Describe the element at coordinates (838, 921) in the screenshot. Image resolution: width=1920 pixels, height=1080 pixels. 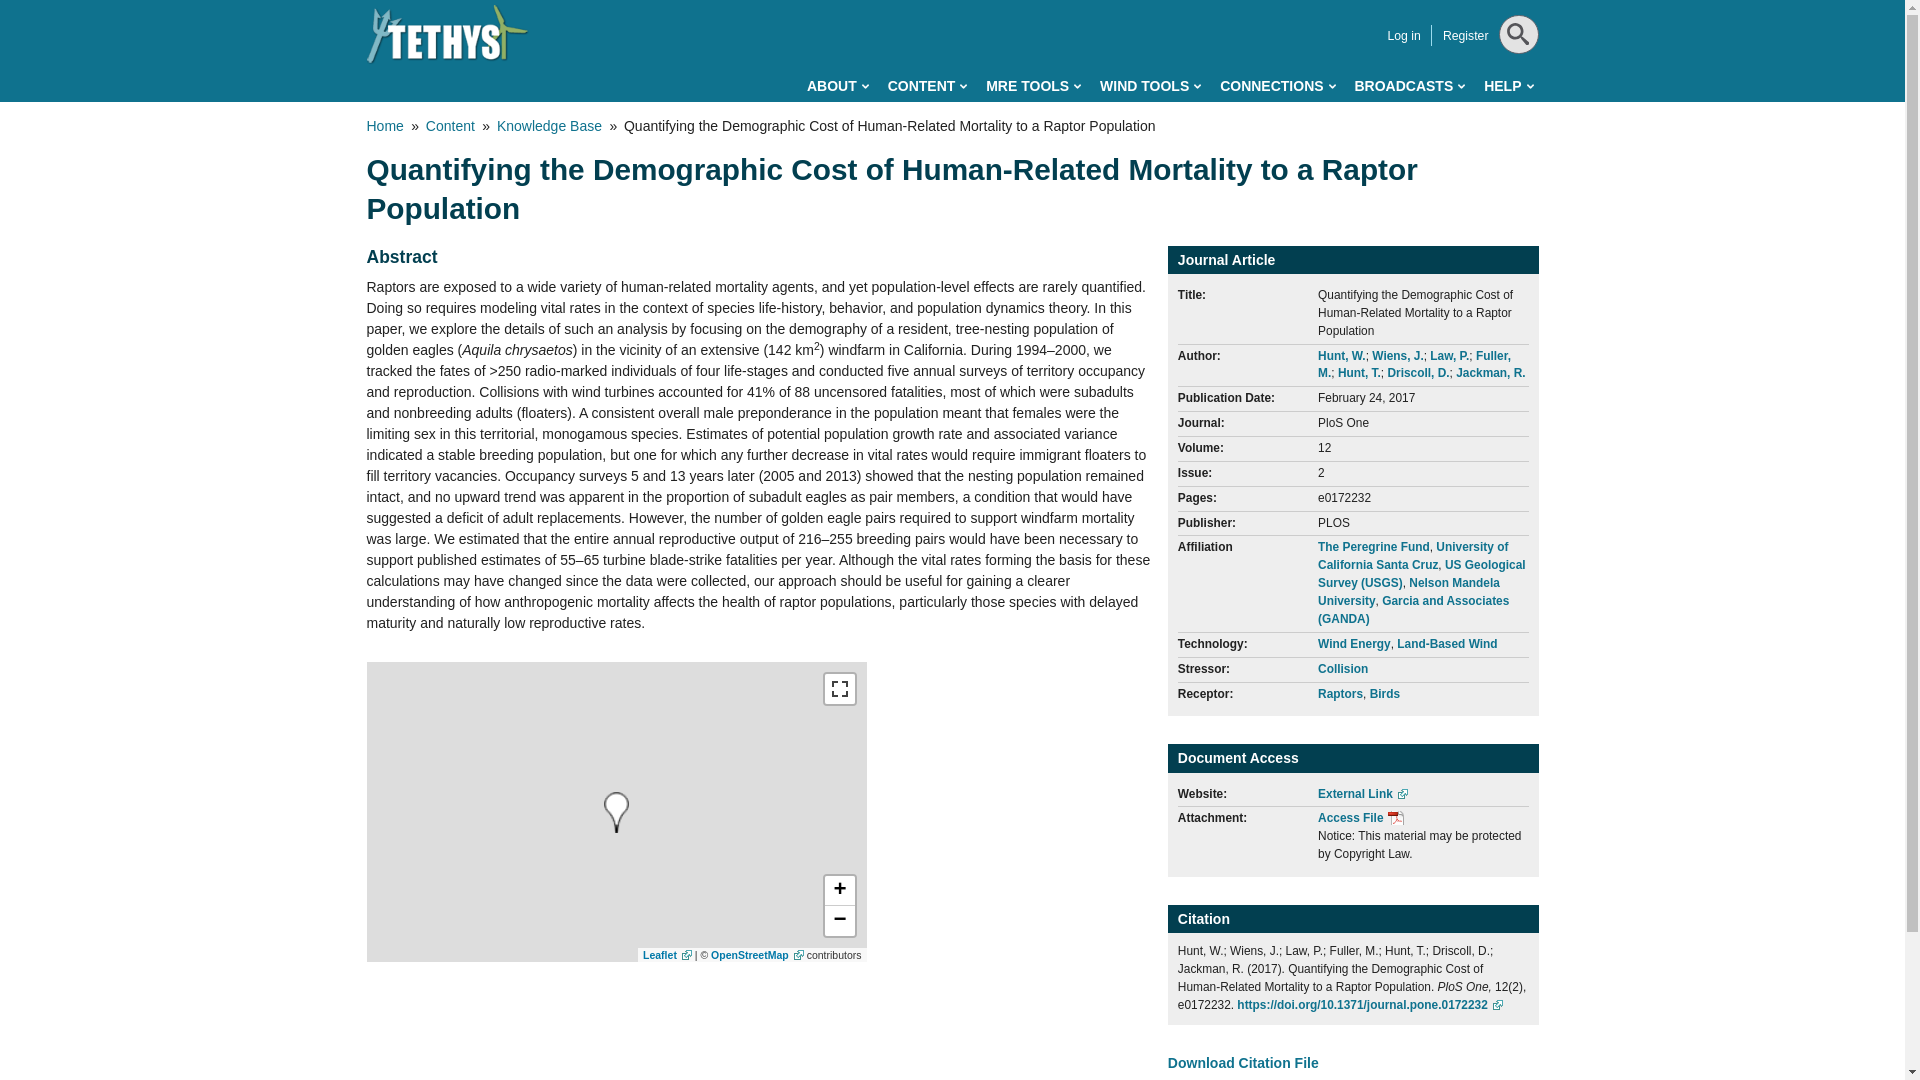
I see `Zoom out` at that location.